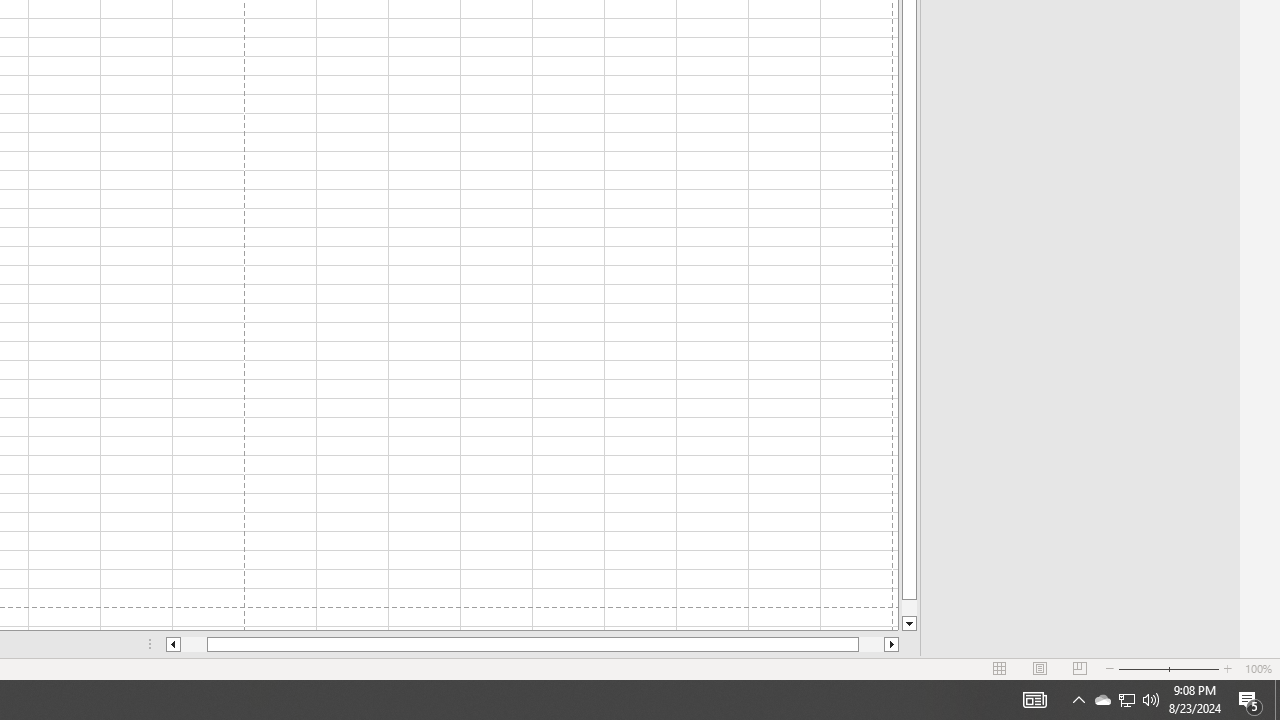 The height and width of the screenshot is (720, 1280). What do you see at coordinates (172, 644) in the screenshot?
I see `Column left` at bounding box center [172, 644].